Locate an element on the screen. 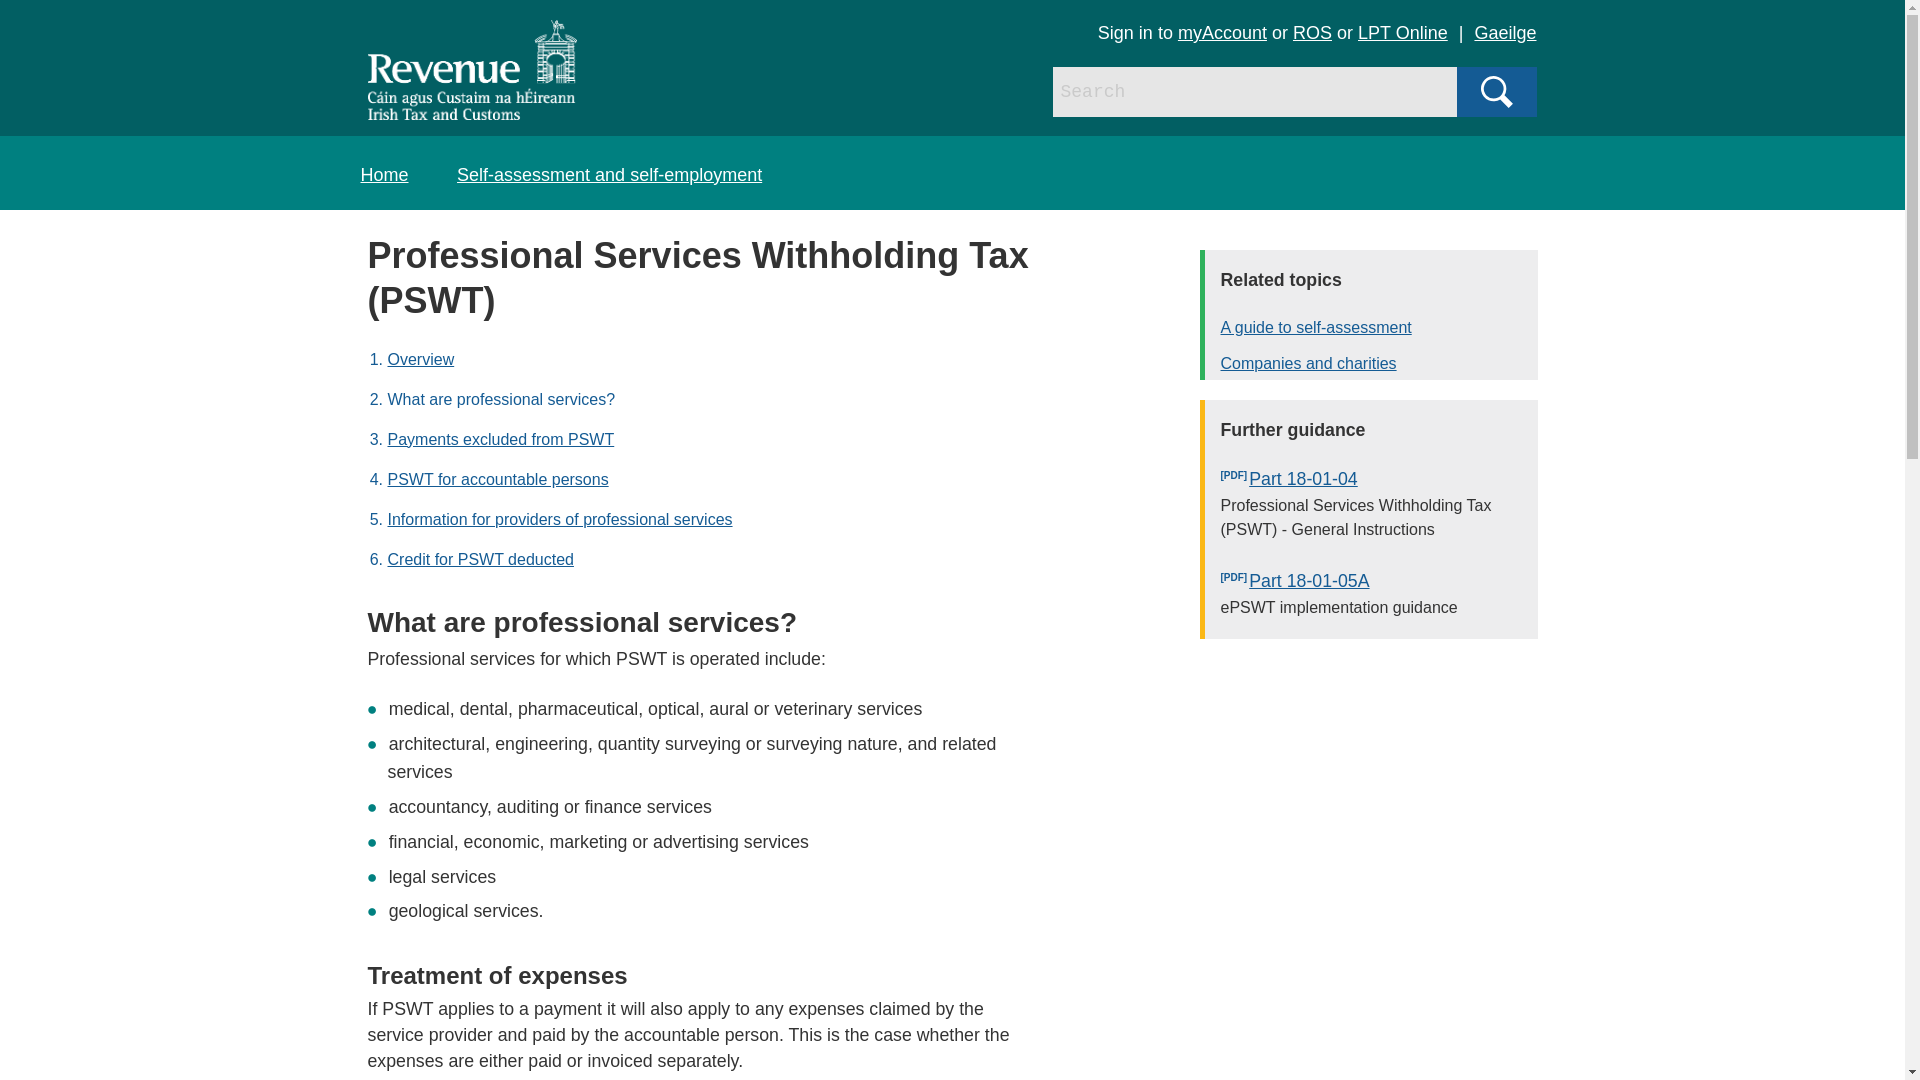 The width and height of the screenshot is (1920, 1080). myAccount is located at coordinates (1222, 32).